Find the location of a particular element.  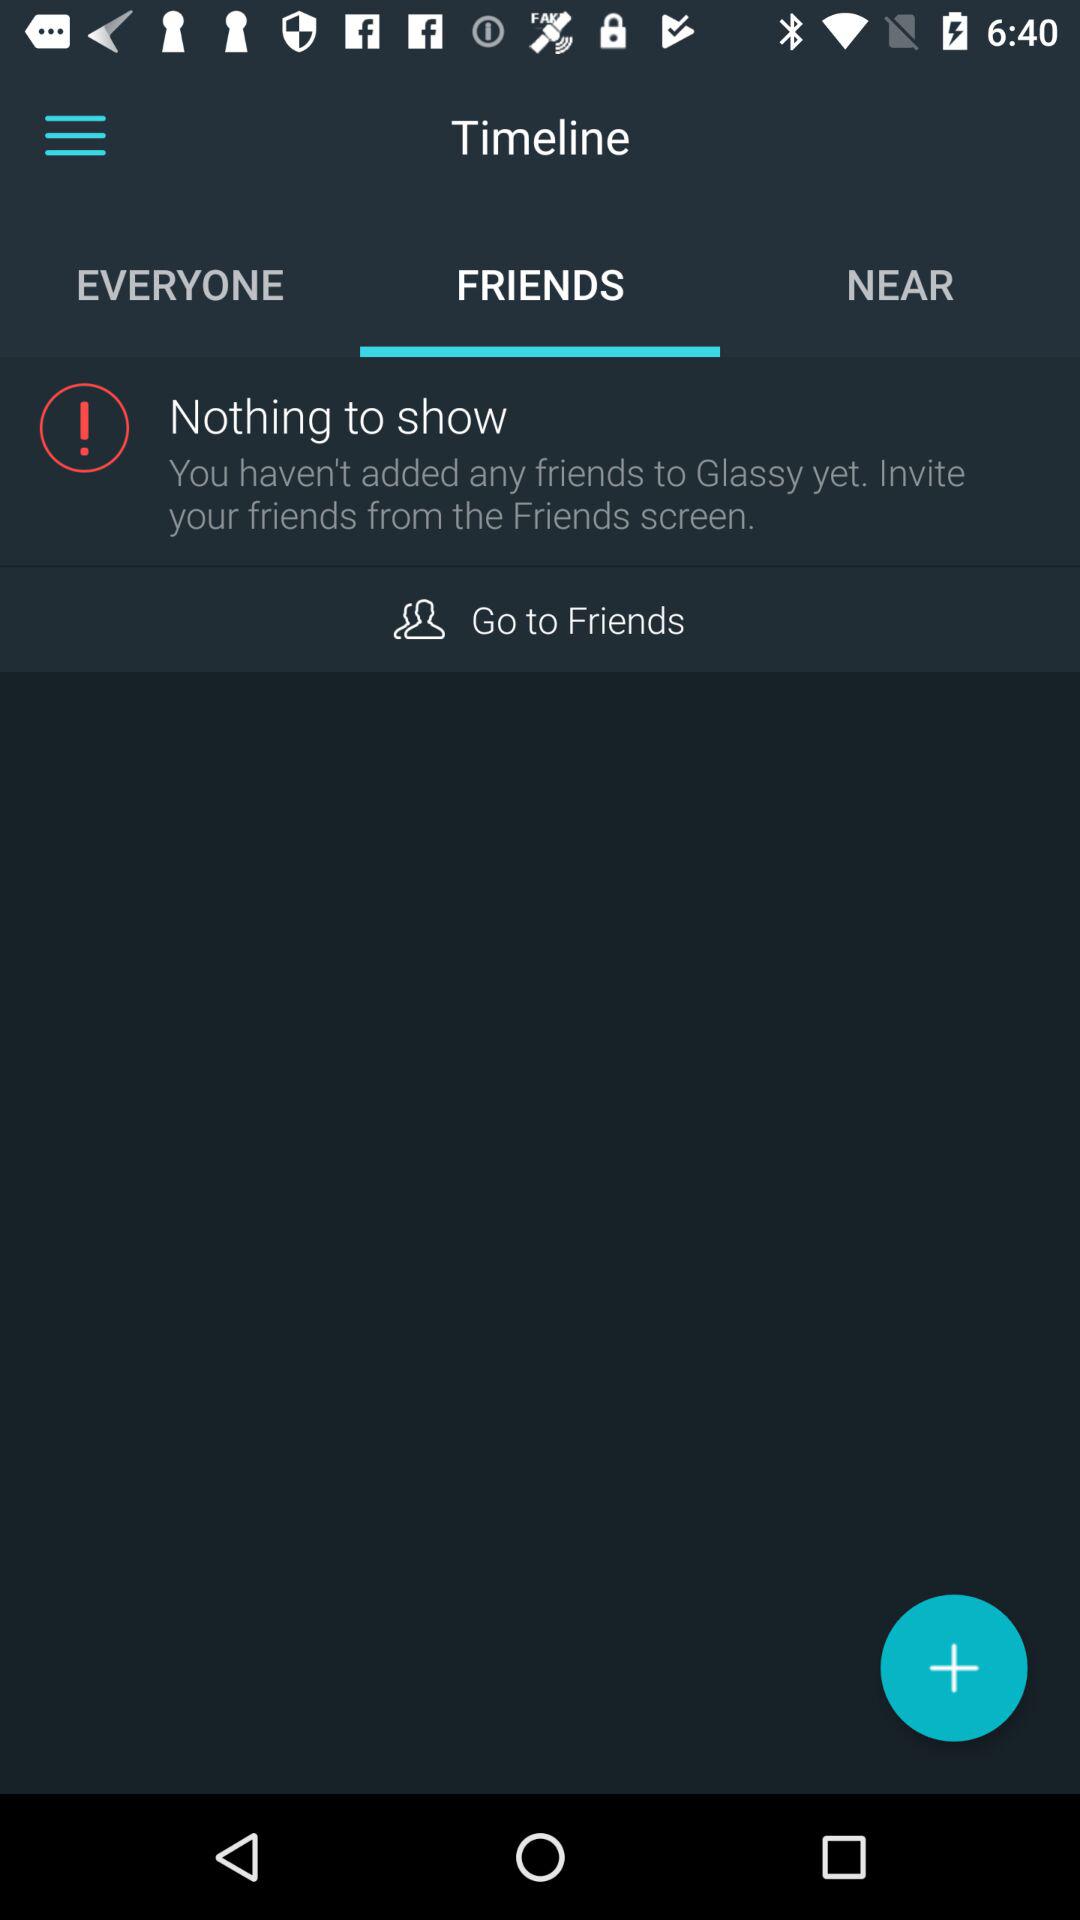

more options is located at coordinates (75, 136).